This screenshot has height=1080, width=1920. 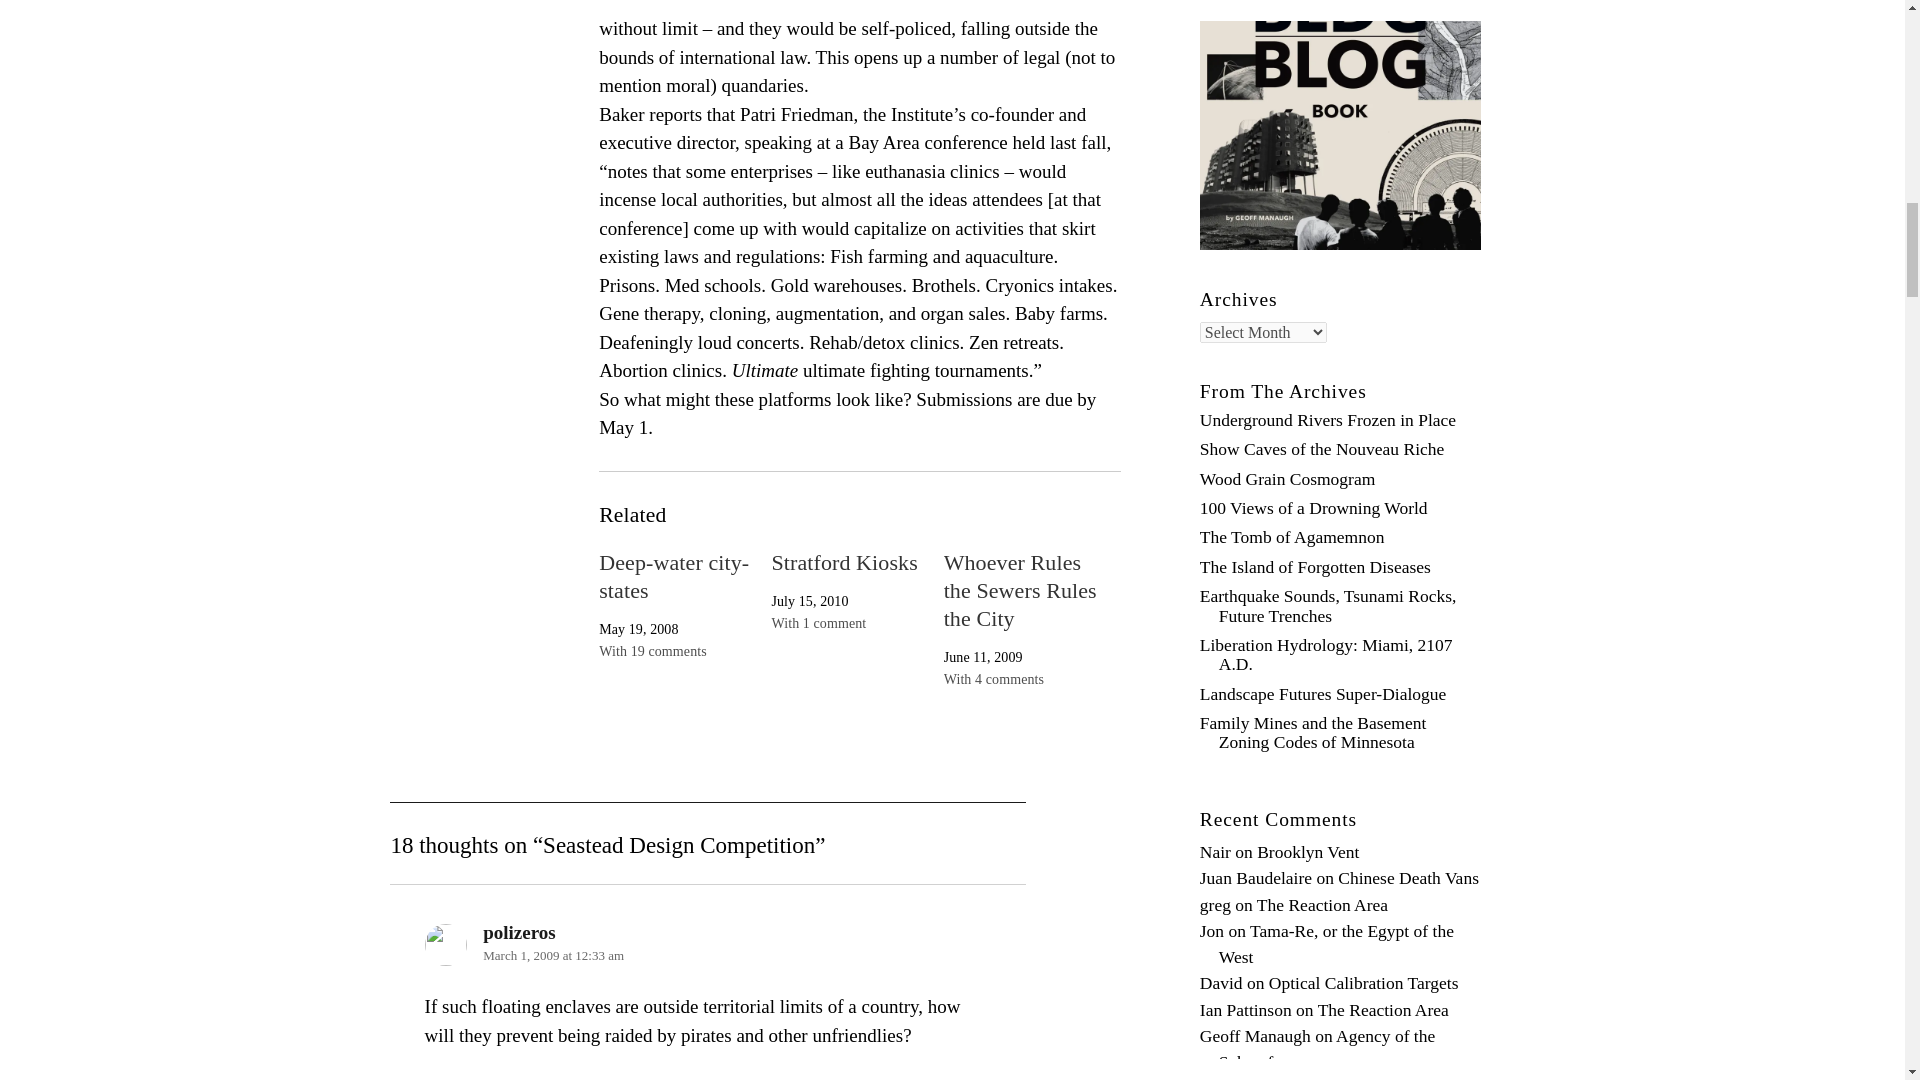 I want to click on Deep-water city-states, so click(x=674, y=576).